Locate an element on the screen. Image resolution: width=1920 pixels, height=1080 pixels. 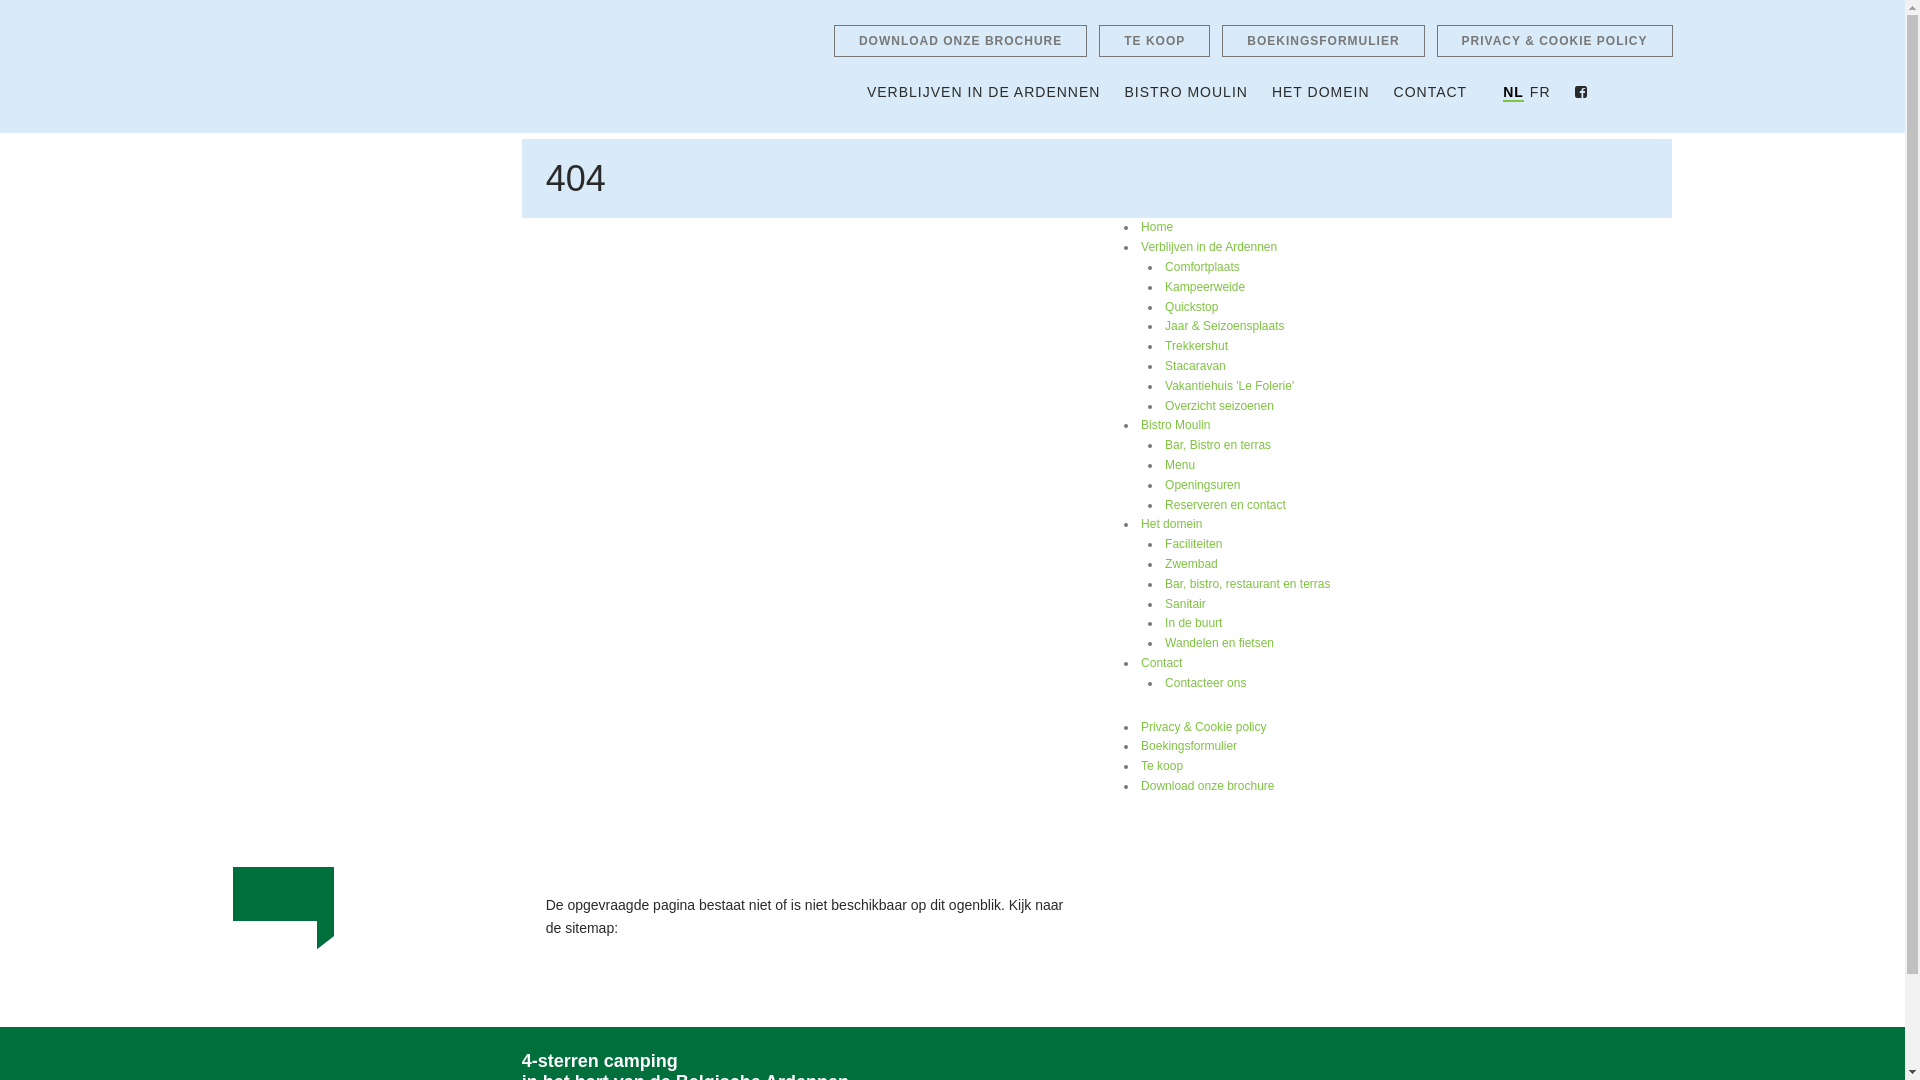
Het domein is located at coordinates (1172, 524).